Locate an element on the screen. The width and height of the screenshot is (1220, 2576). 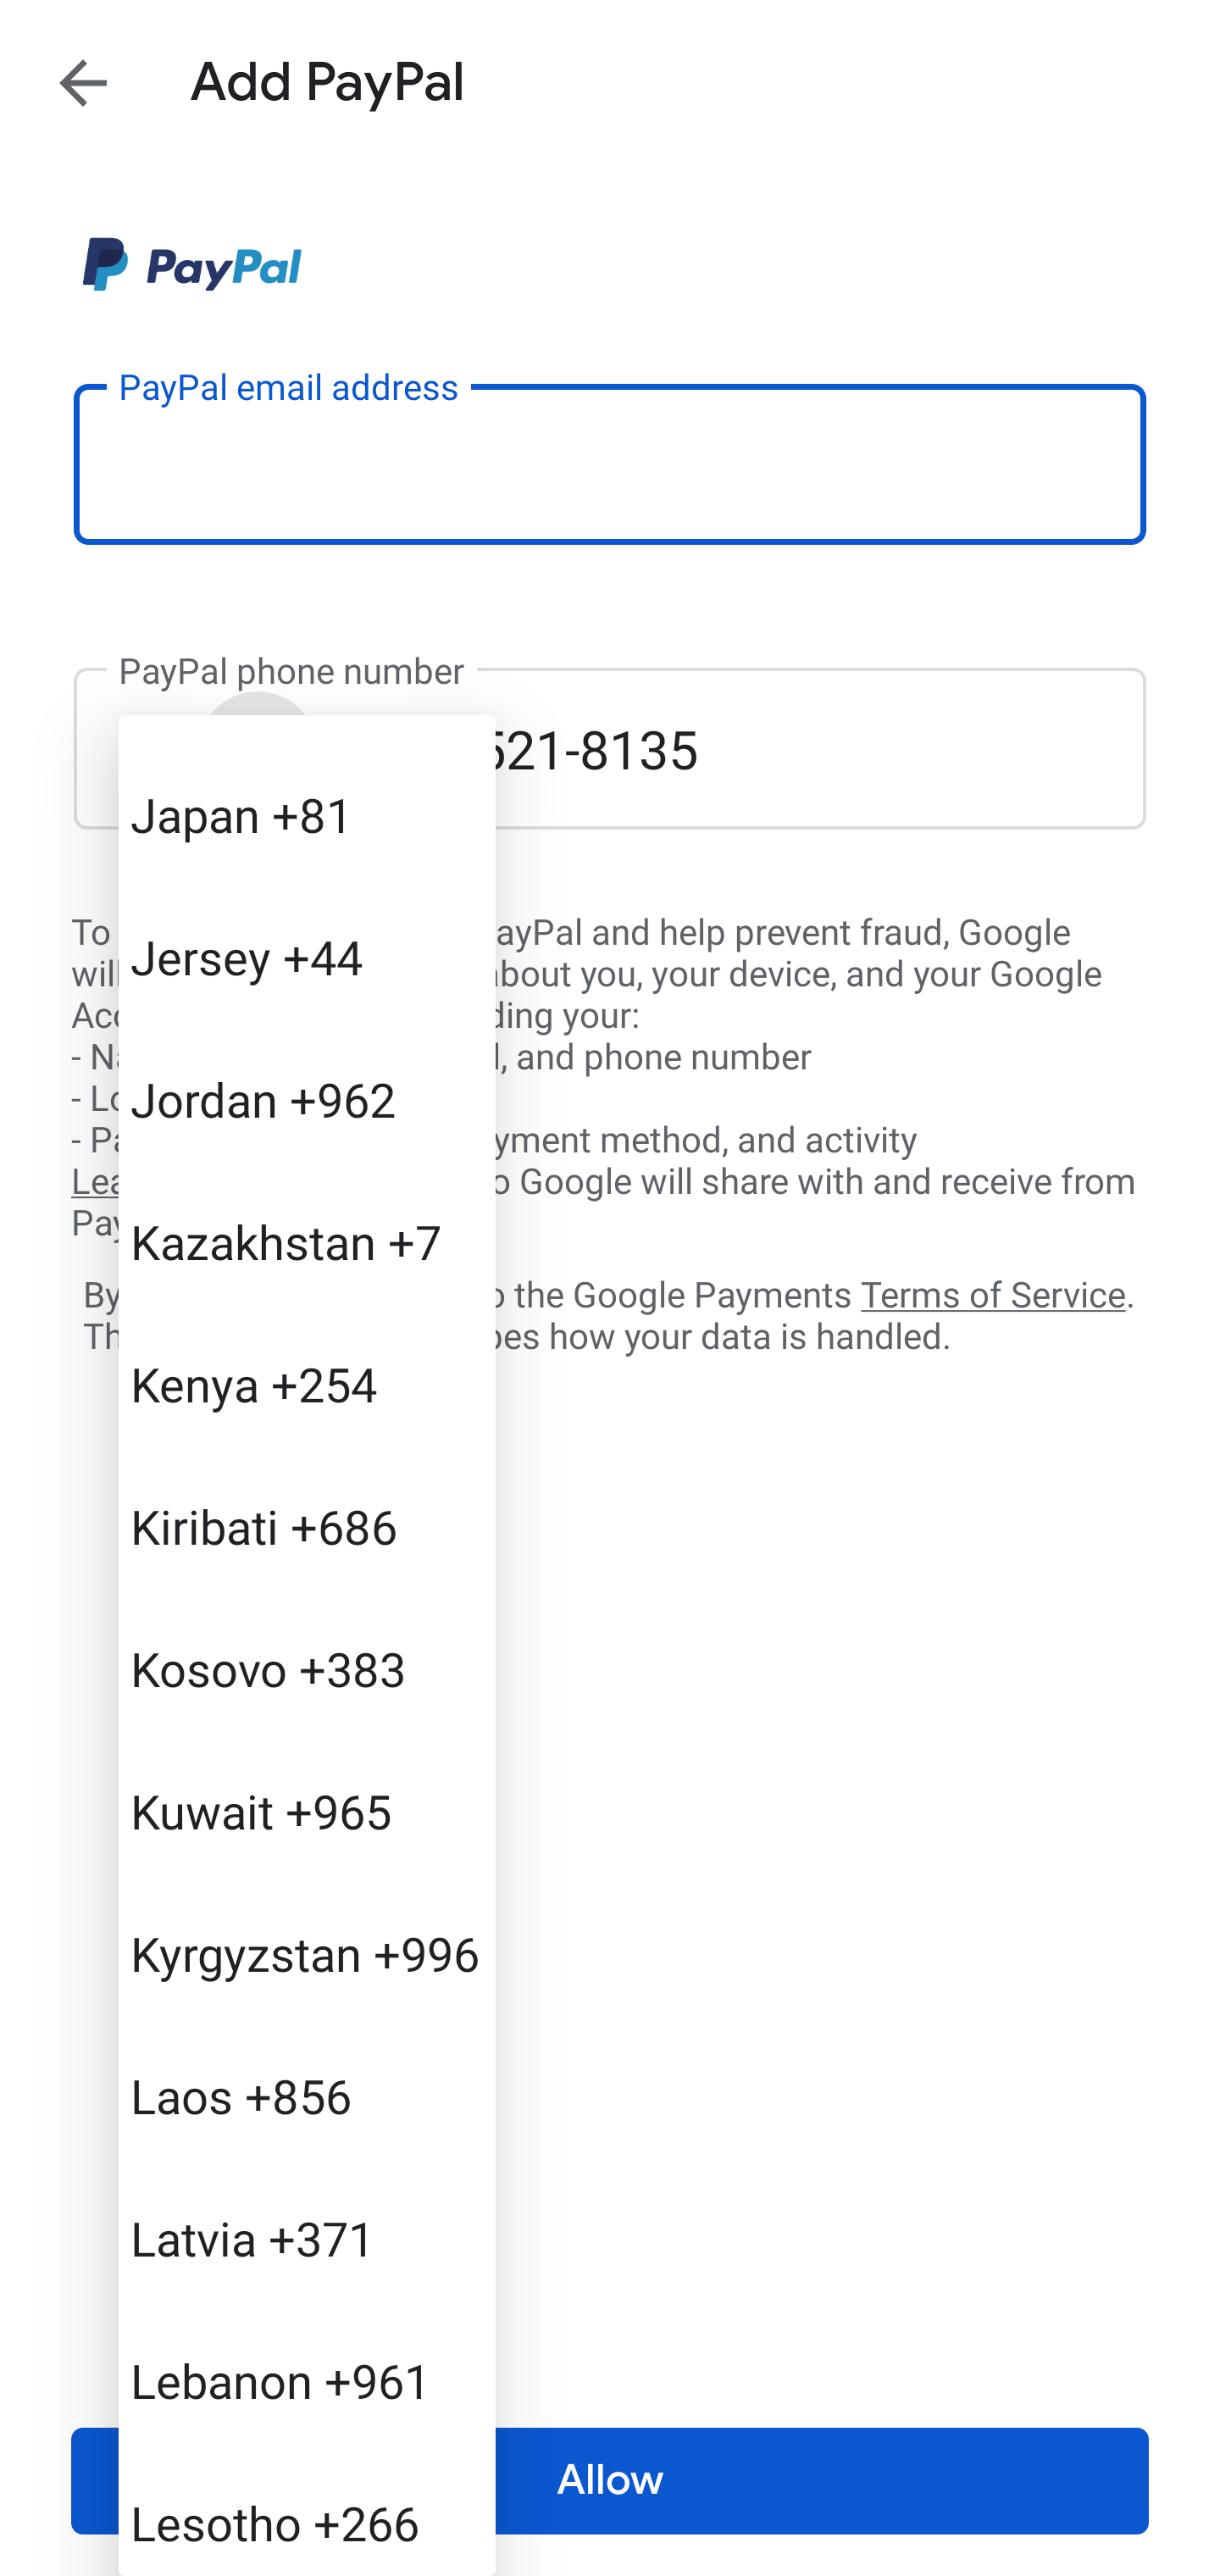
Kyrgyzstan +996 is located at coordinates (307, 1954).